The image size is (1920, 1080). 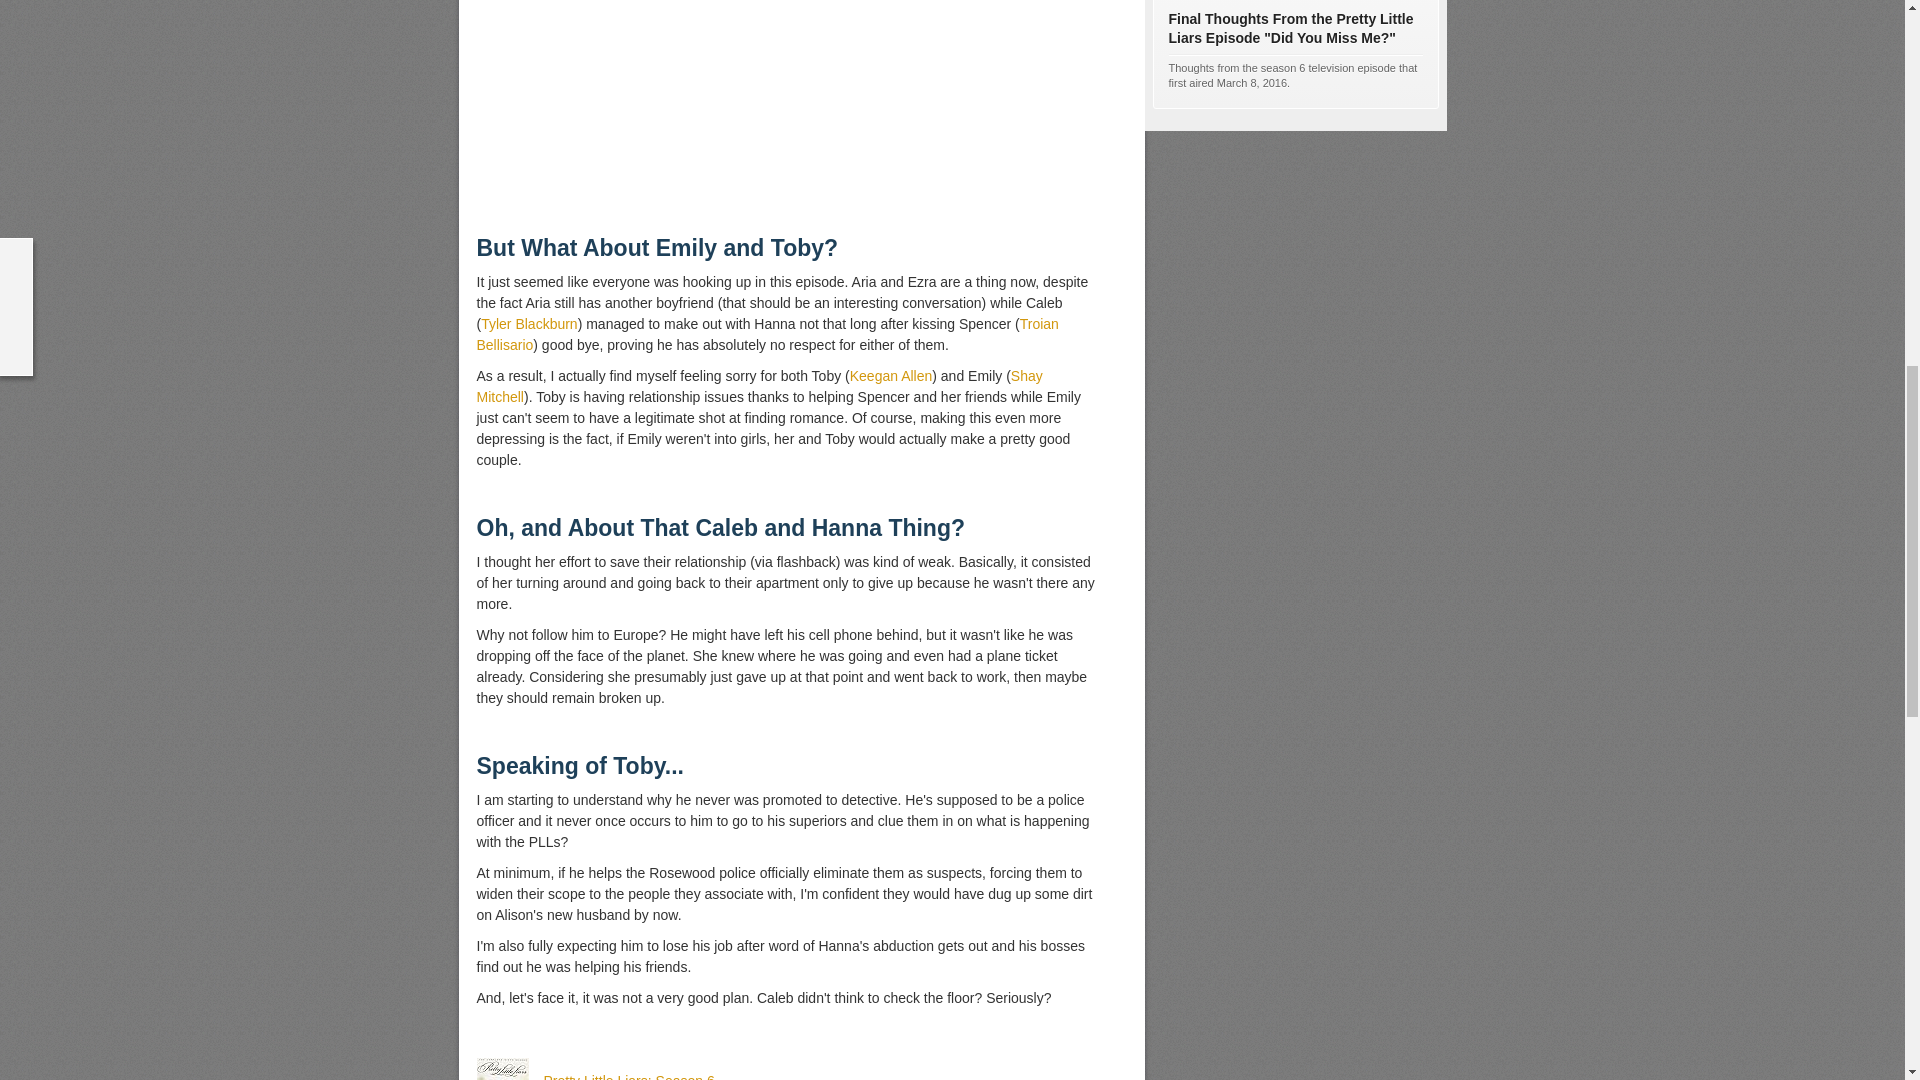 I want to click on Keegan Allen, so click(x=892, y=376).